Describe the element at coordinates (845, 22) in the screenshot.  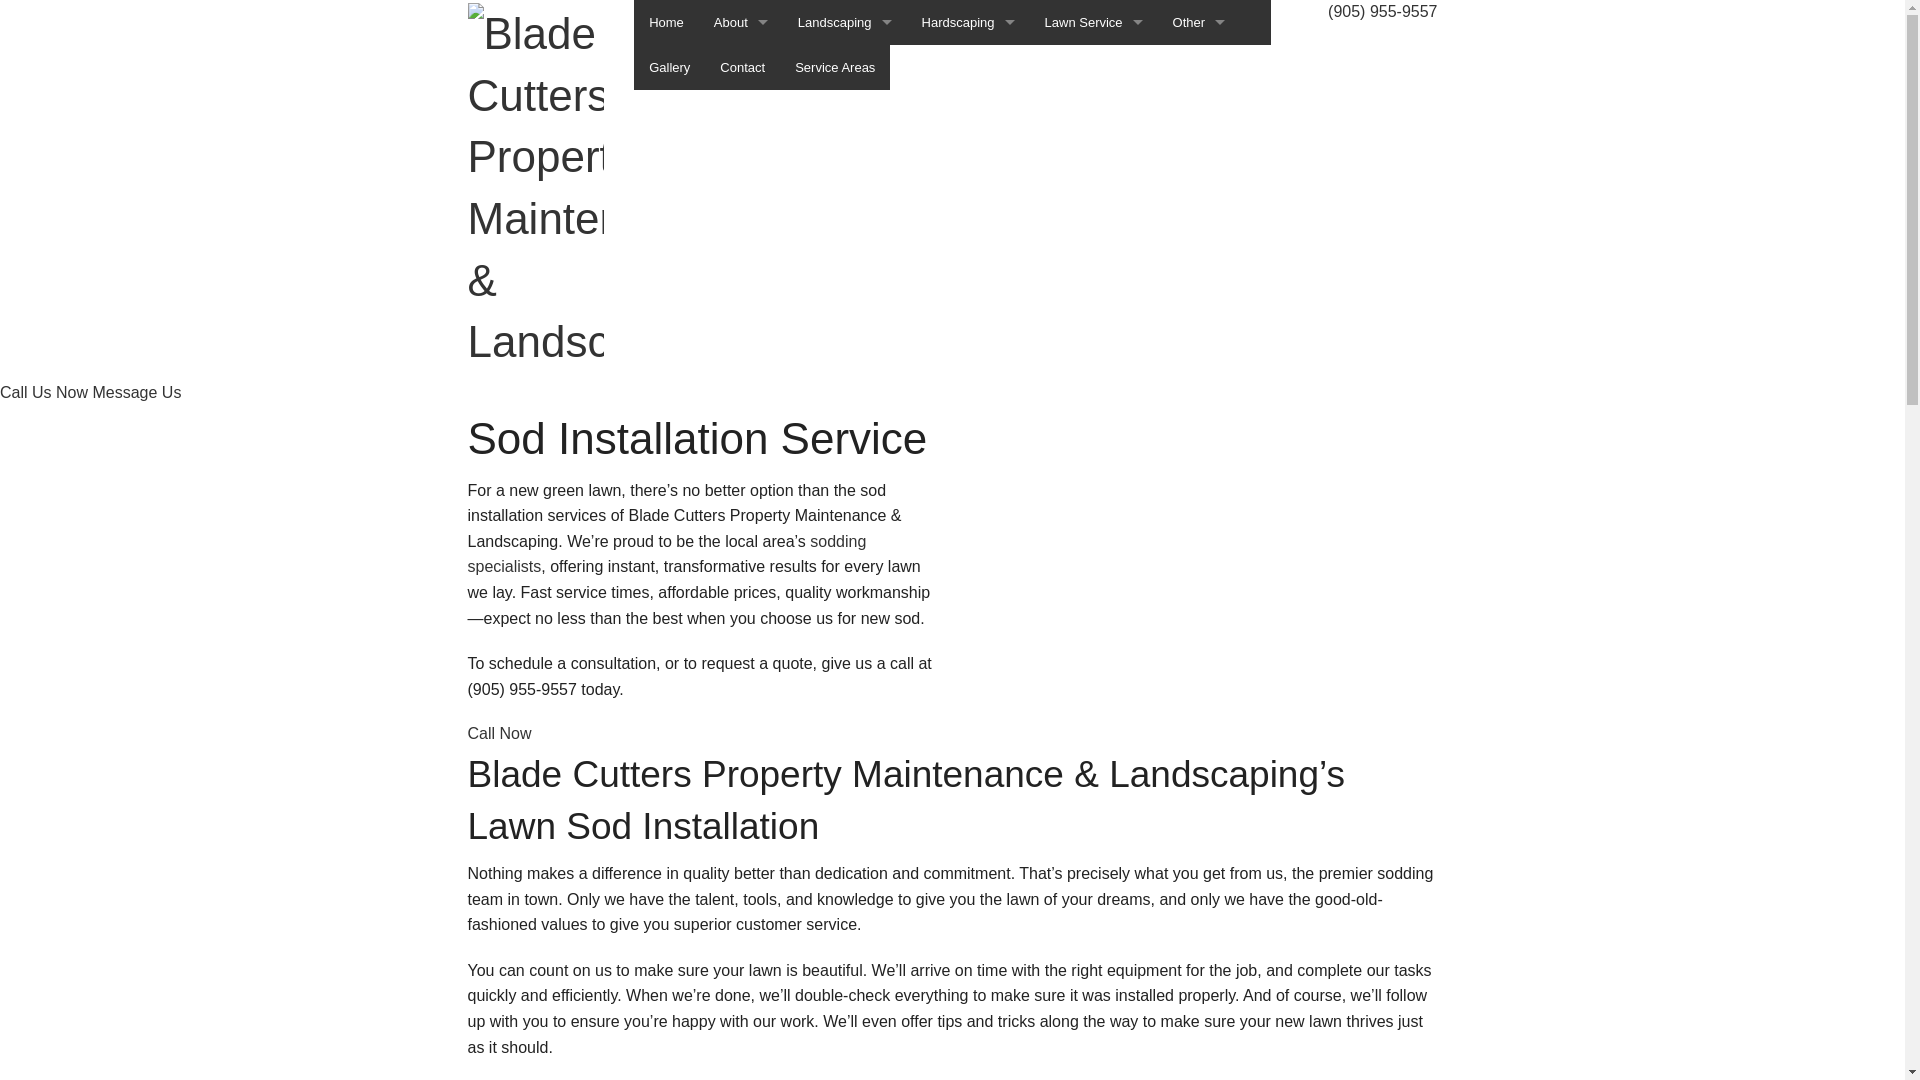
I see `Landscaping` at that location.